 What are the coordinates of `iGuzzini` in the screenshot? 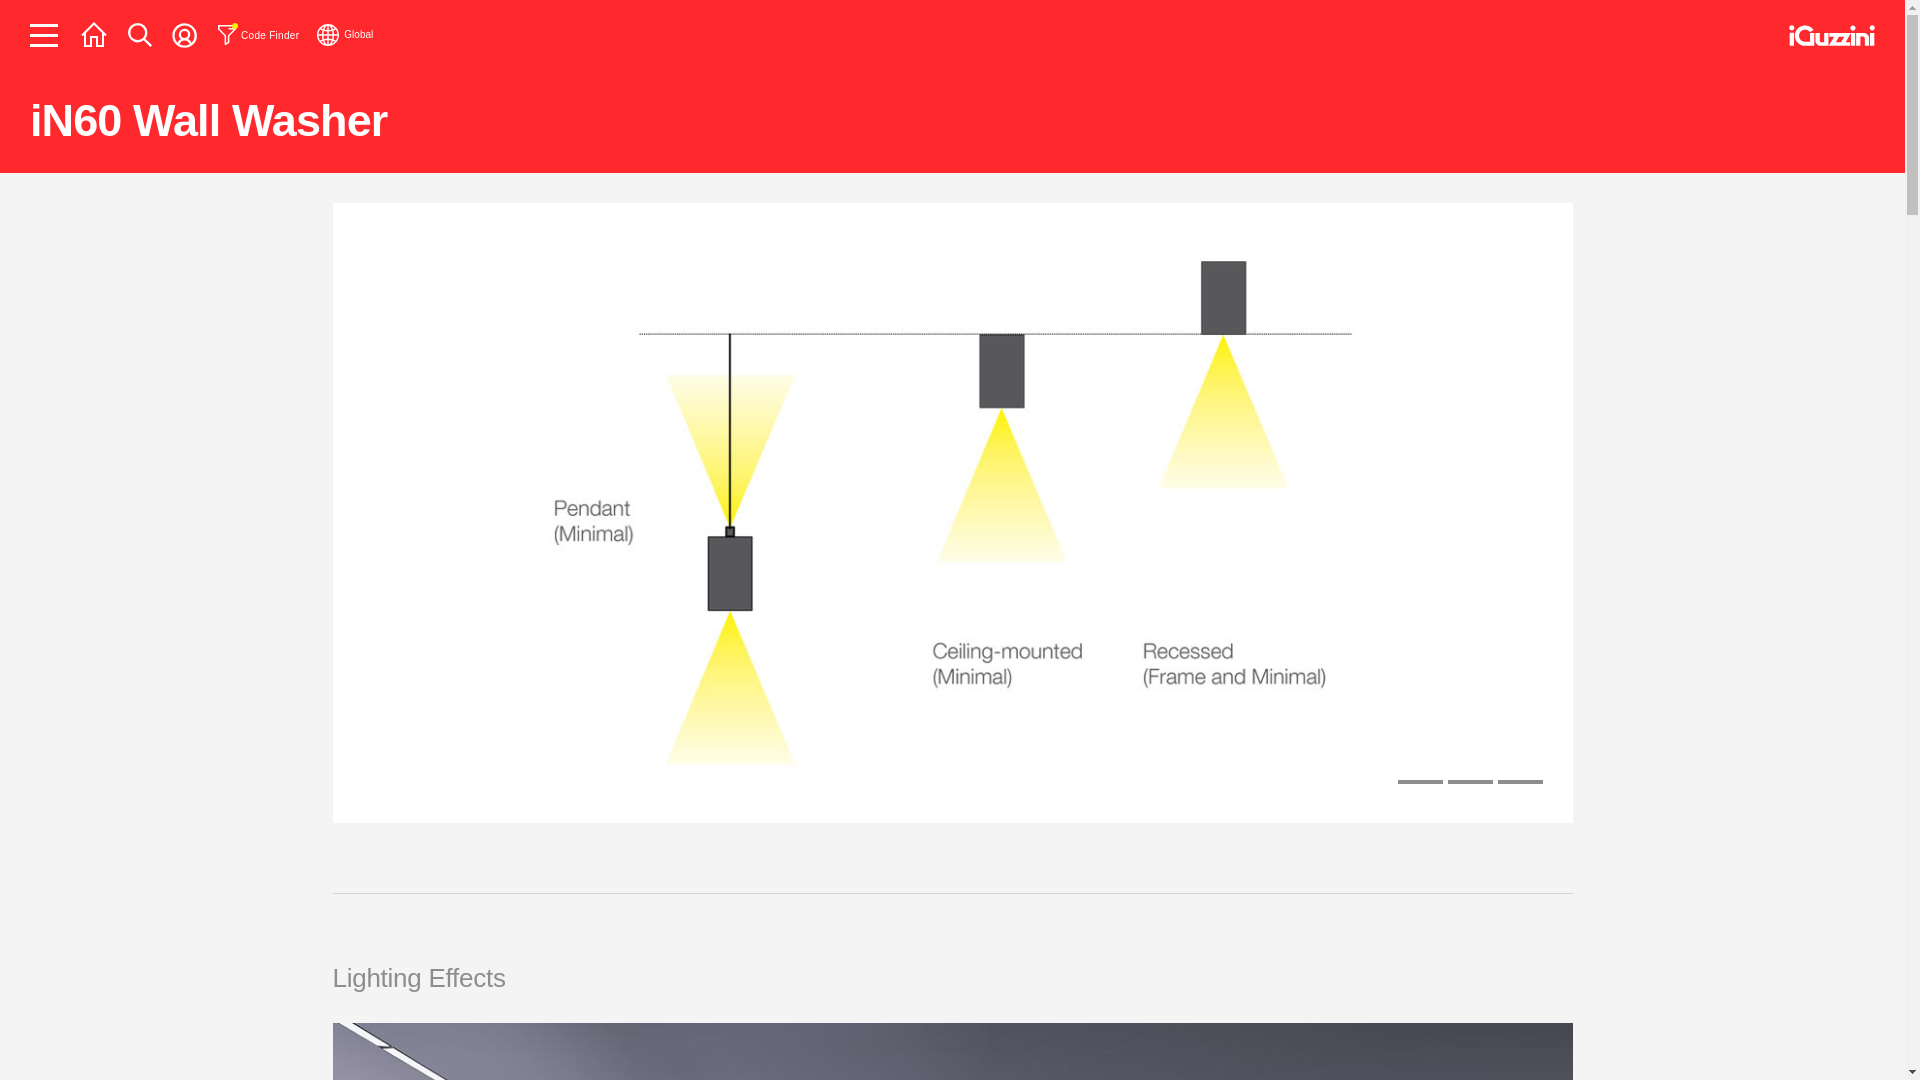 It's located at (1832, 39).